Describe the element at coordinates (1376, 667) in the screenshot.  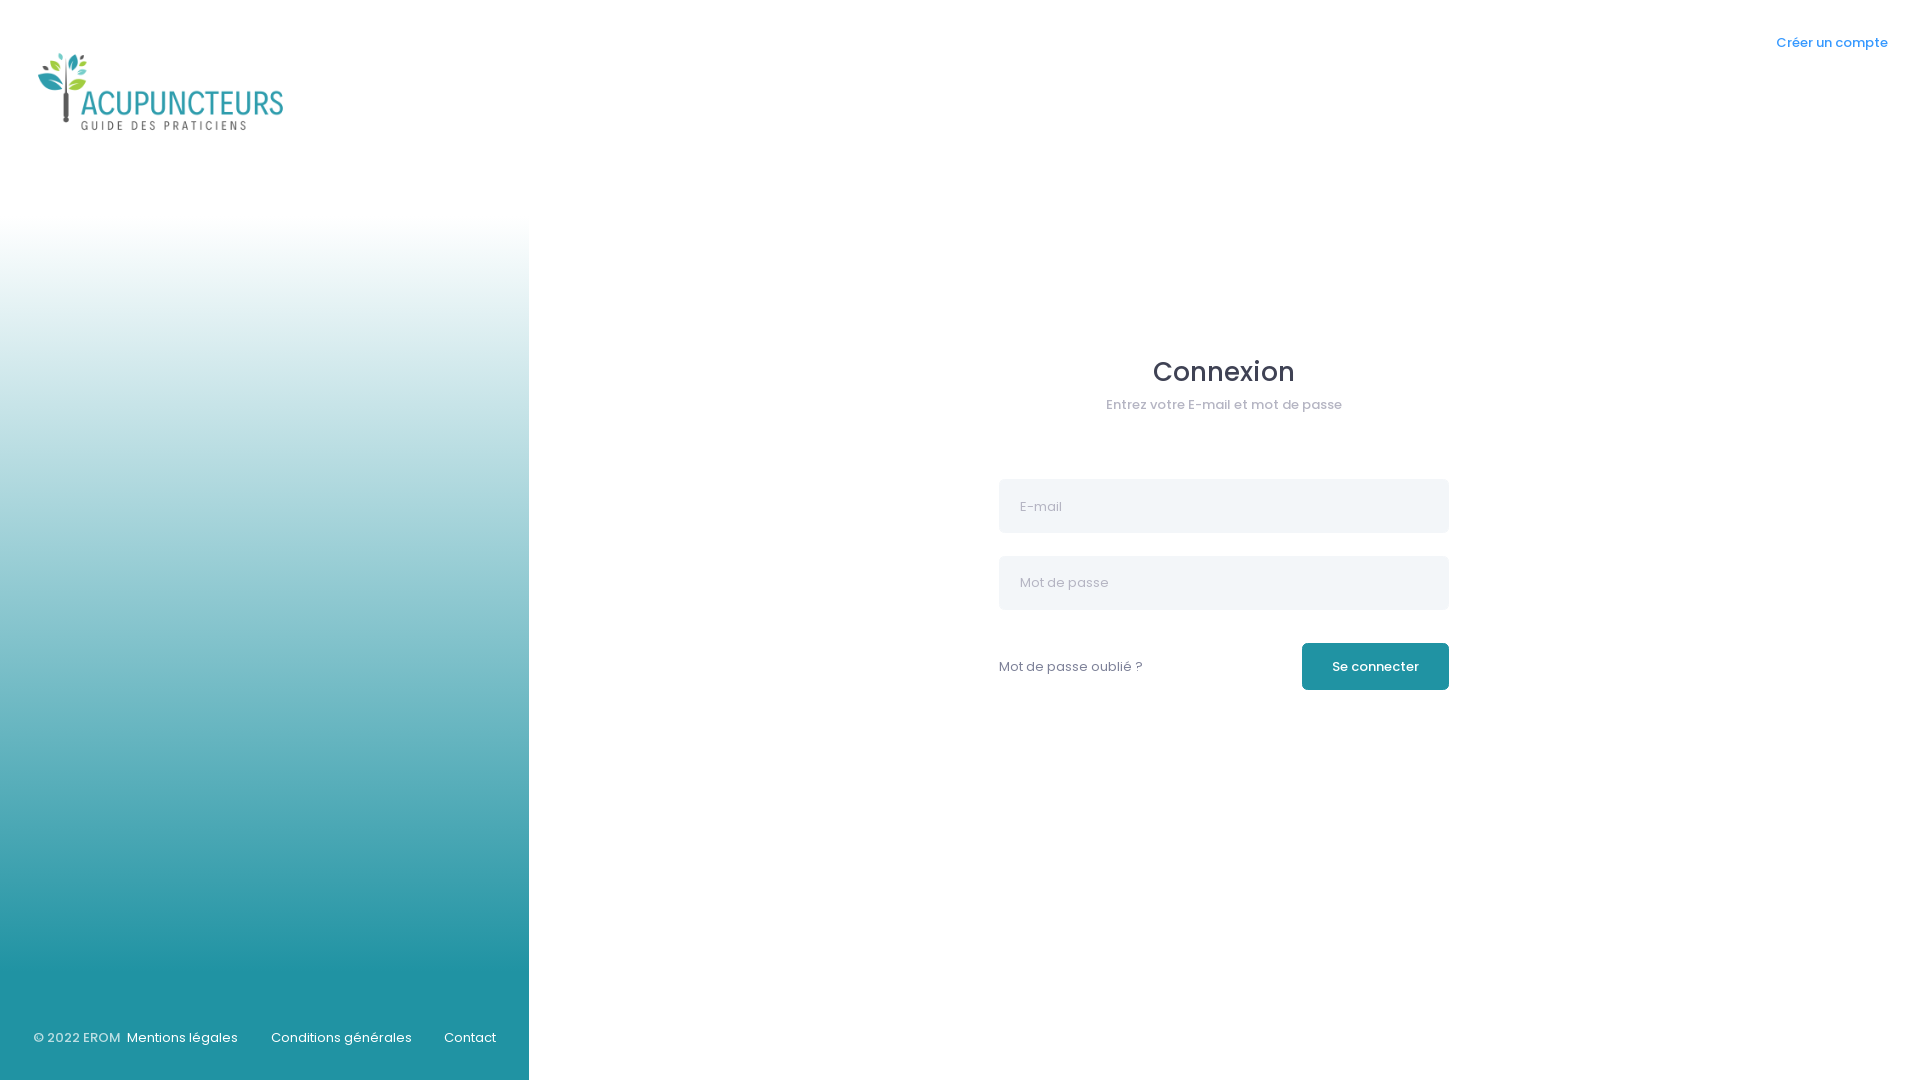
I see `Se connecter` at that location.